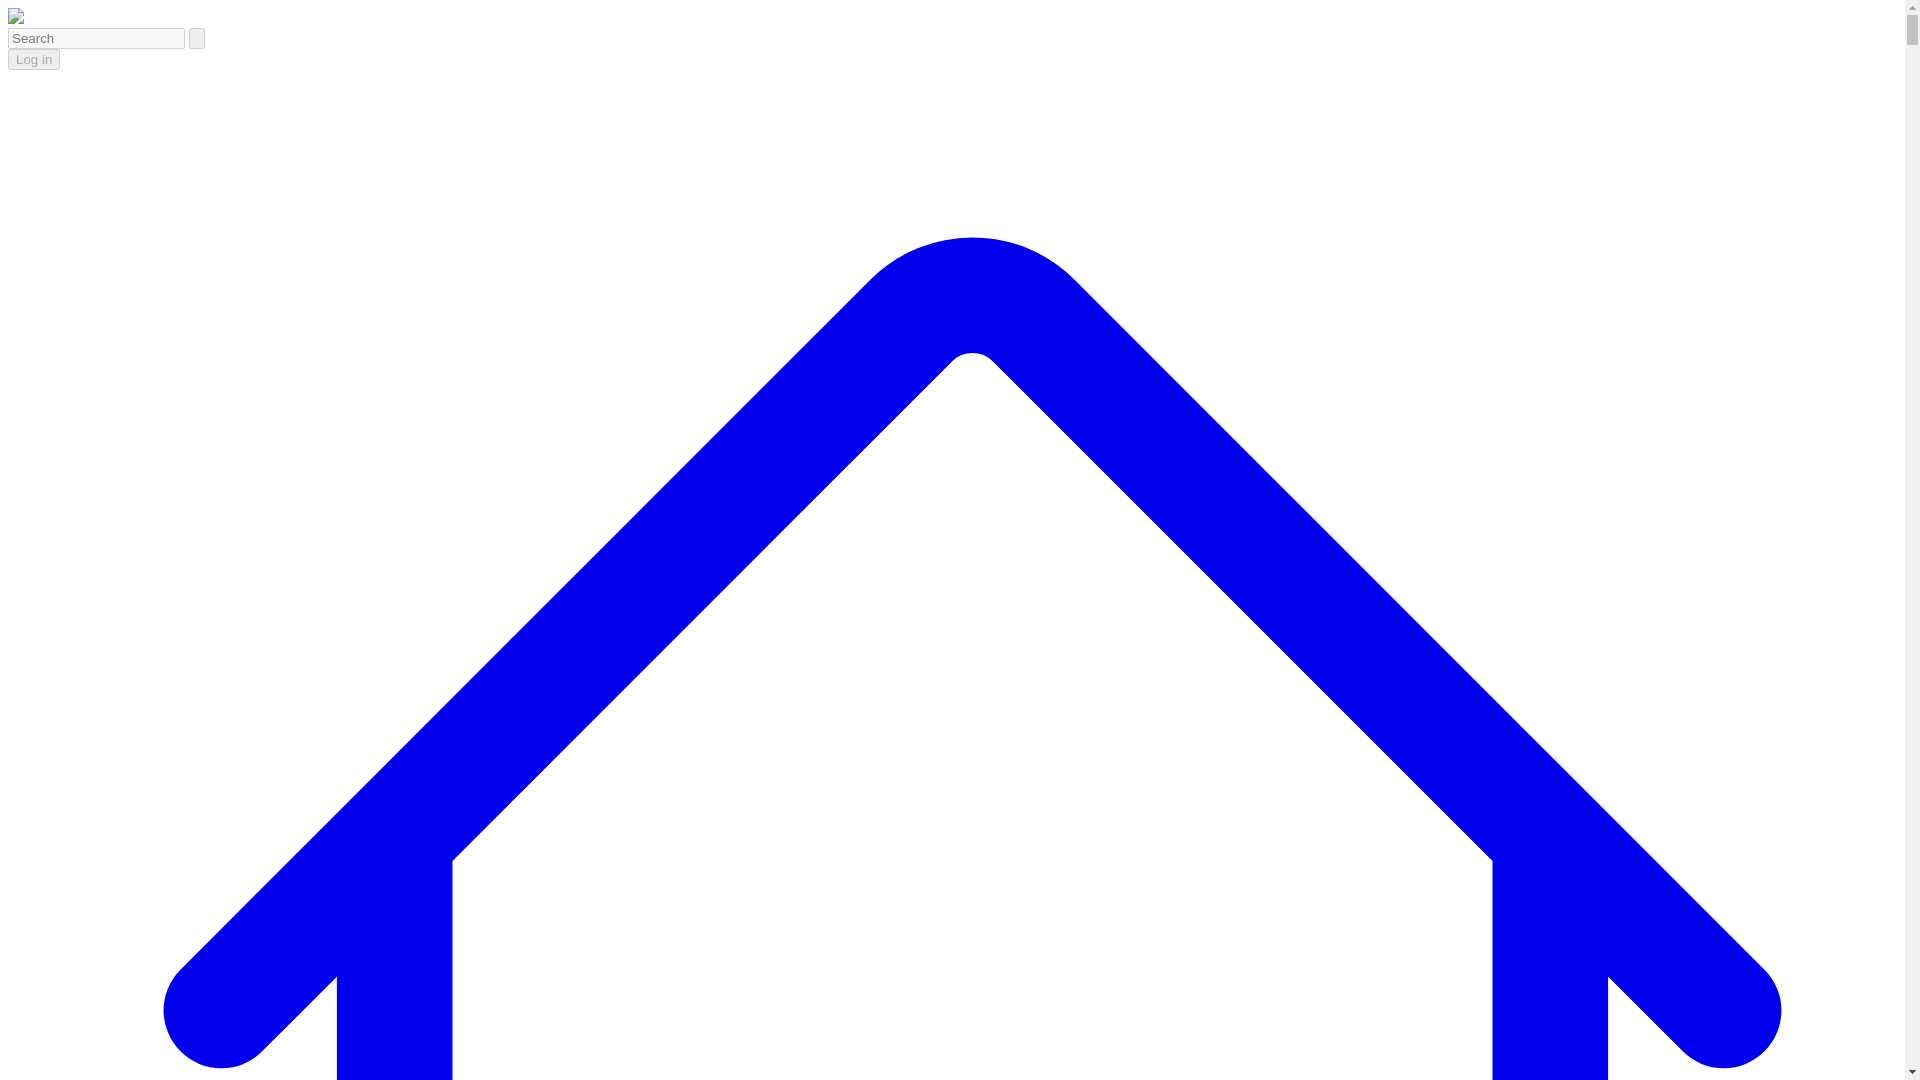 The image size is (1920, 1080). I want to click on Log in, so click(33, 59).